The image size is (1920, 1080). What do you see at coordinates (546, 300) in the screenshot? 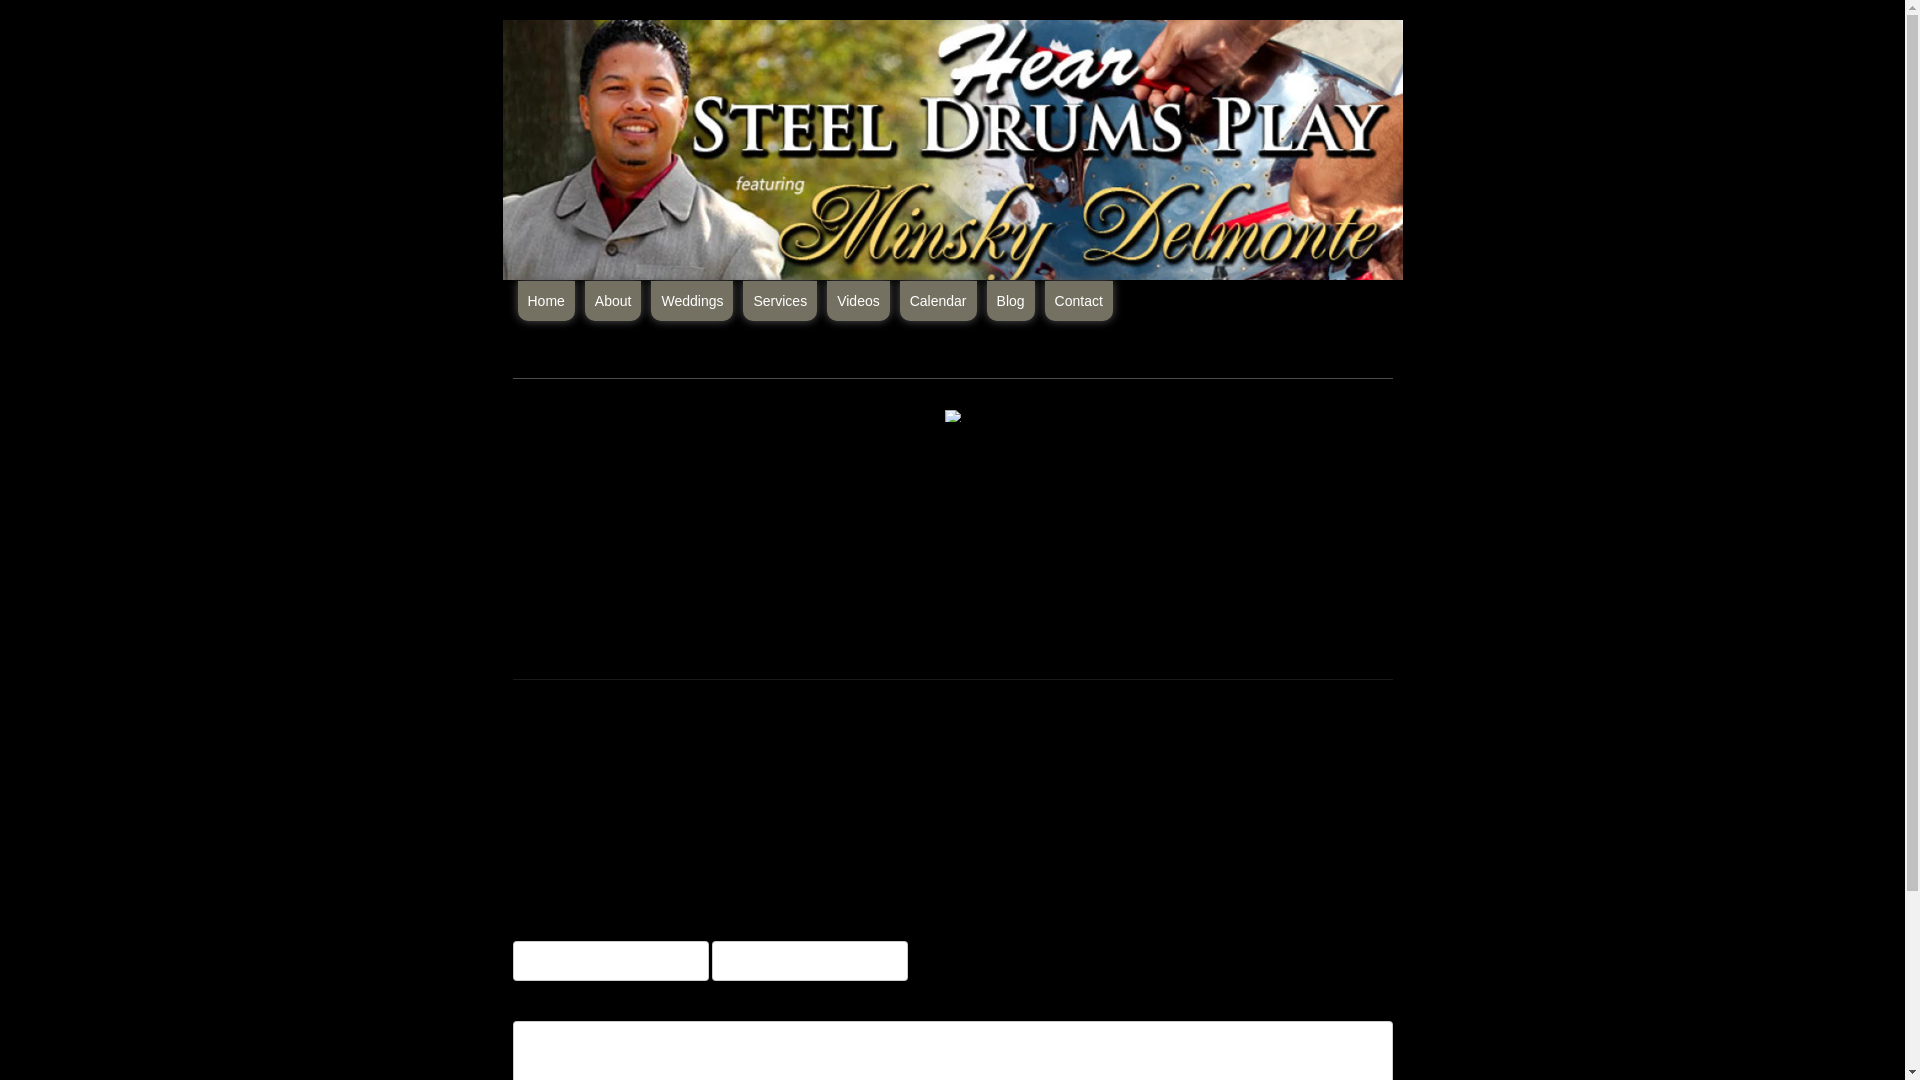
I see `Home` at bounding box center [546, 300].